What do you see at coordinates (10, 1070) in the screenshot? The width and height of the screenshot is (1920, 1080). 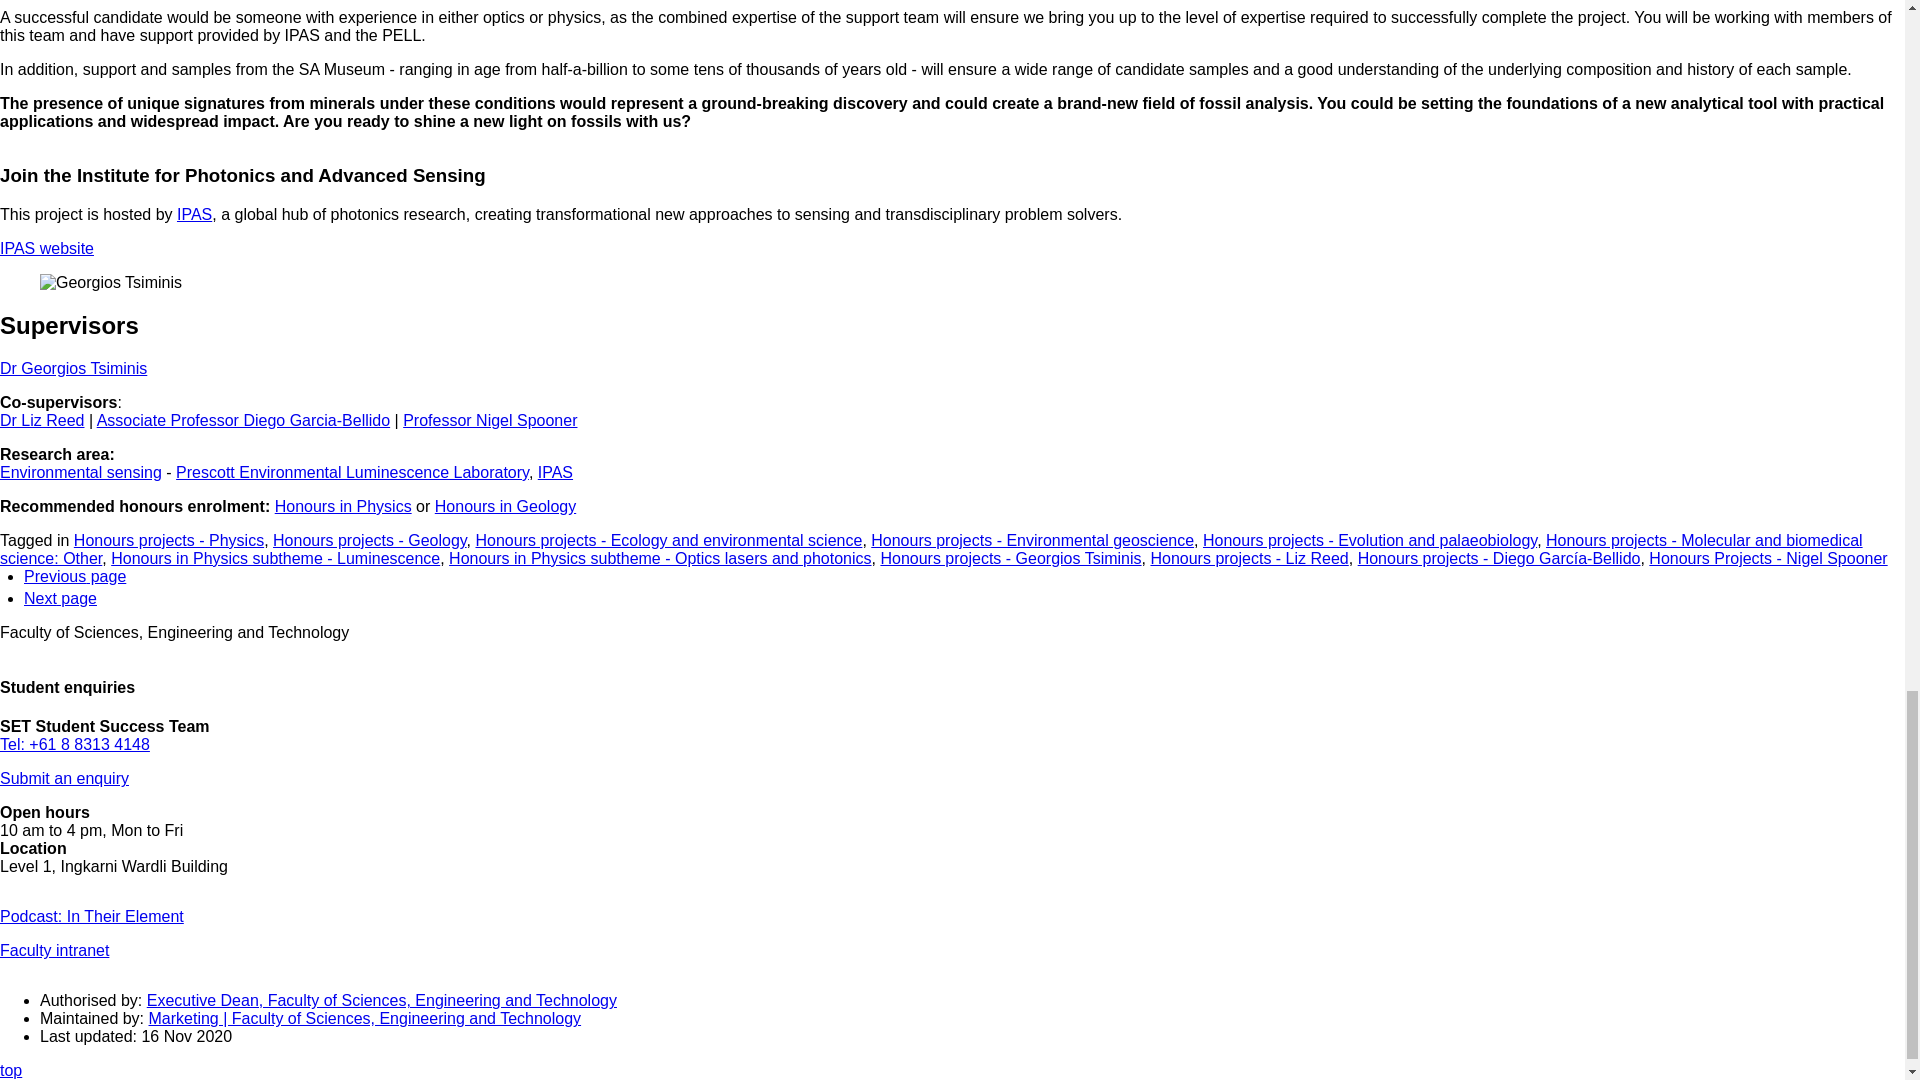 I see `Back to top` at bounding box center [10, 1070].